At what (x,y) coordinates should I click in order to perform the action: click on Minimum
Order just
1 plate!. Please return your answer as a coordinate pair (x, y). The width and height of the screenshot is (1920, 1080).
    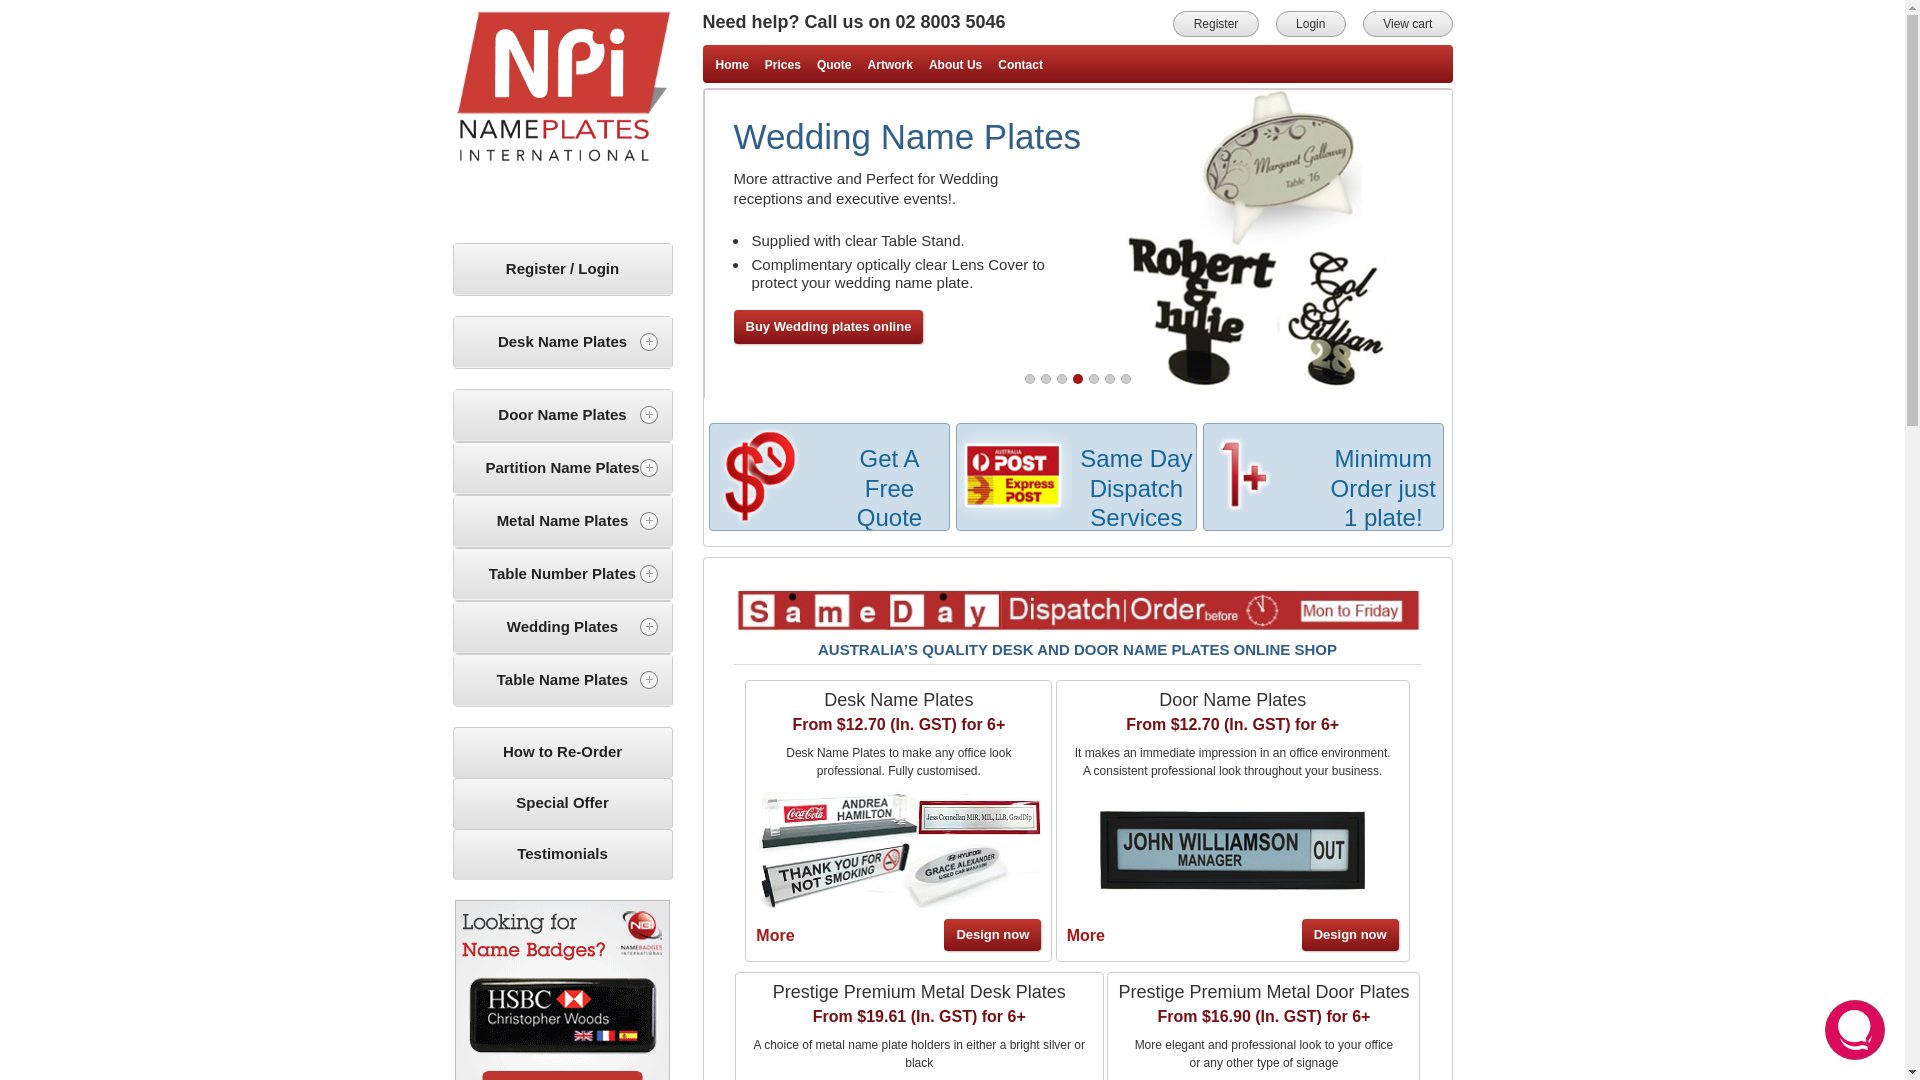
    Looking at the image, I should click on (1324, 477).